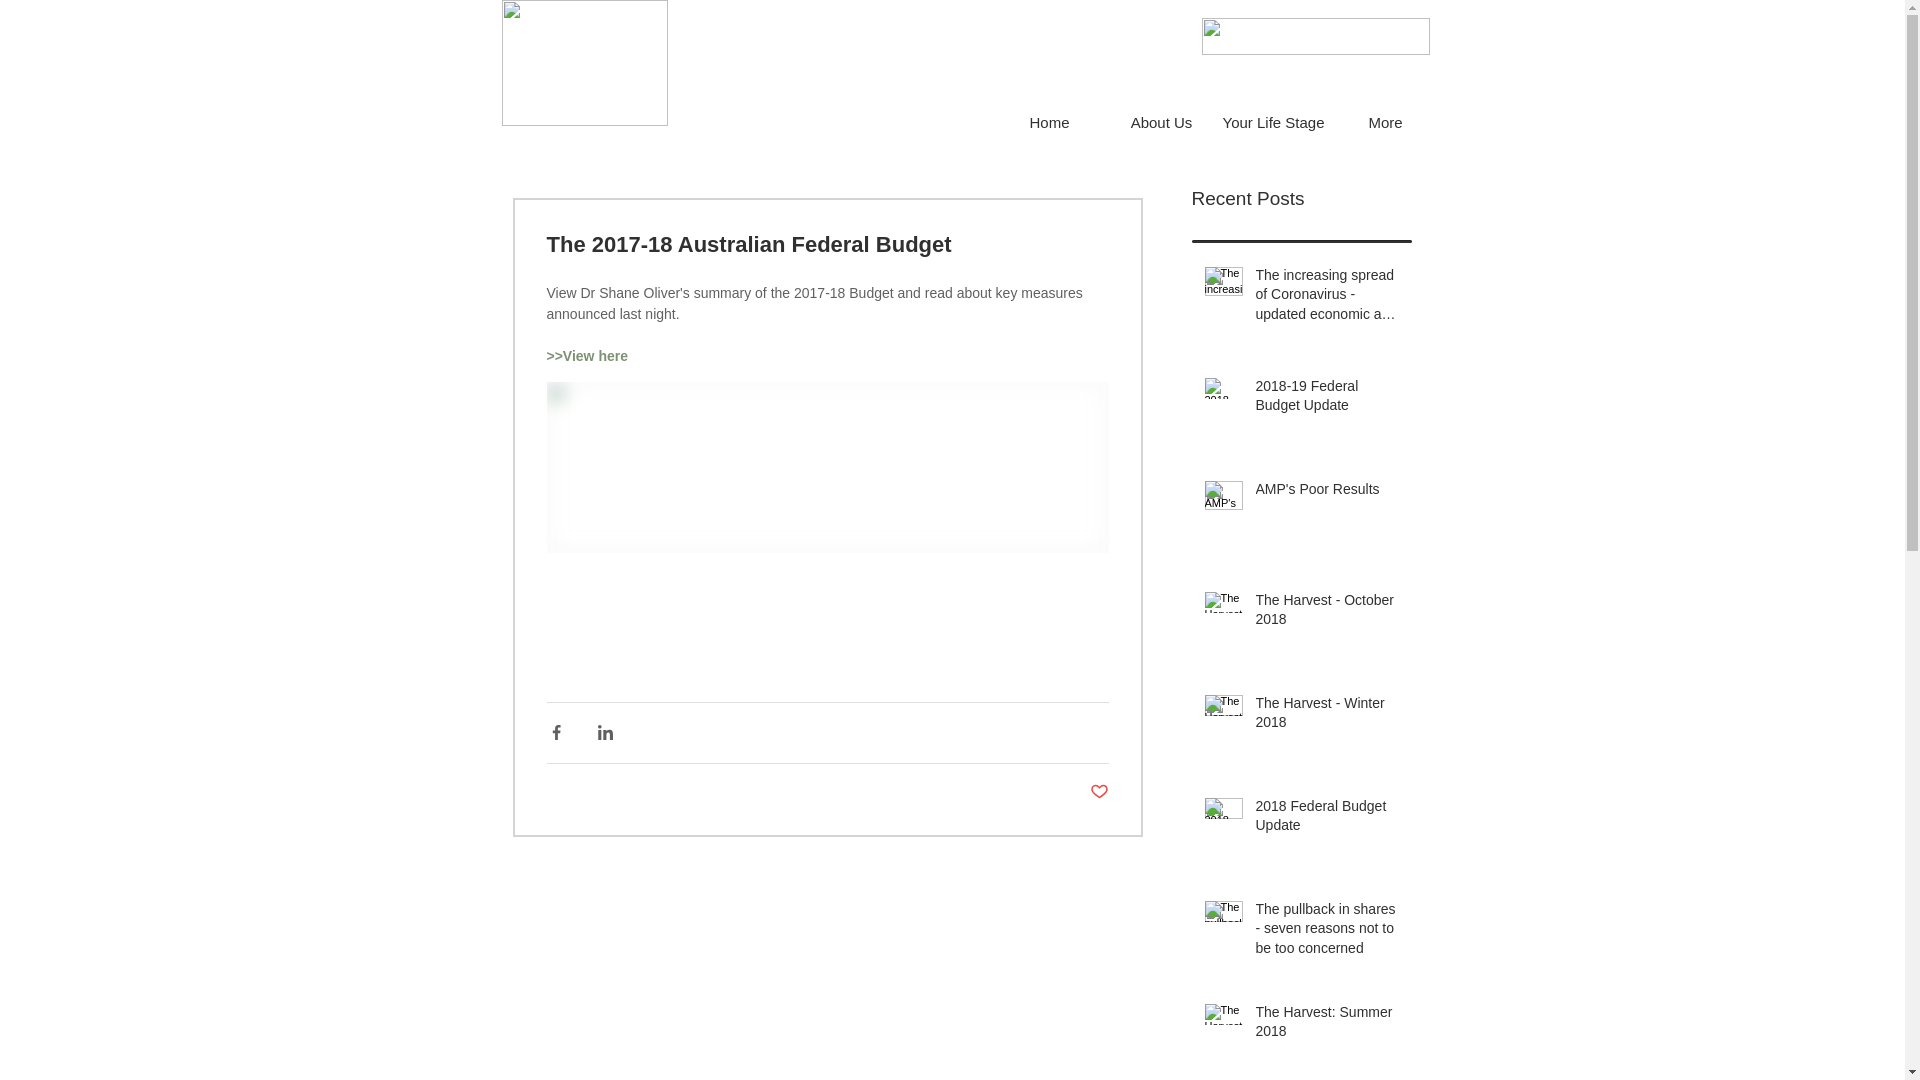 This screenshot has height=1080, width=1920. Describe the element at coordinates (1049, 122) in the screenshot. I see `Home` at that location.